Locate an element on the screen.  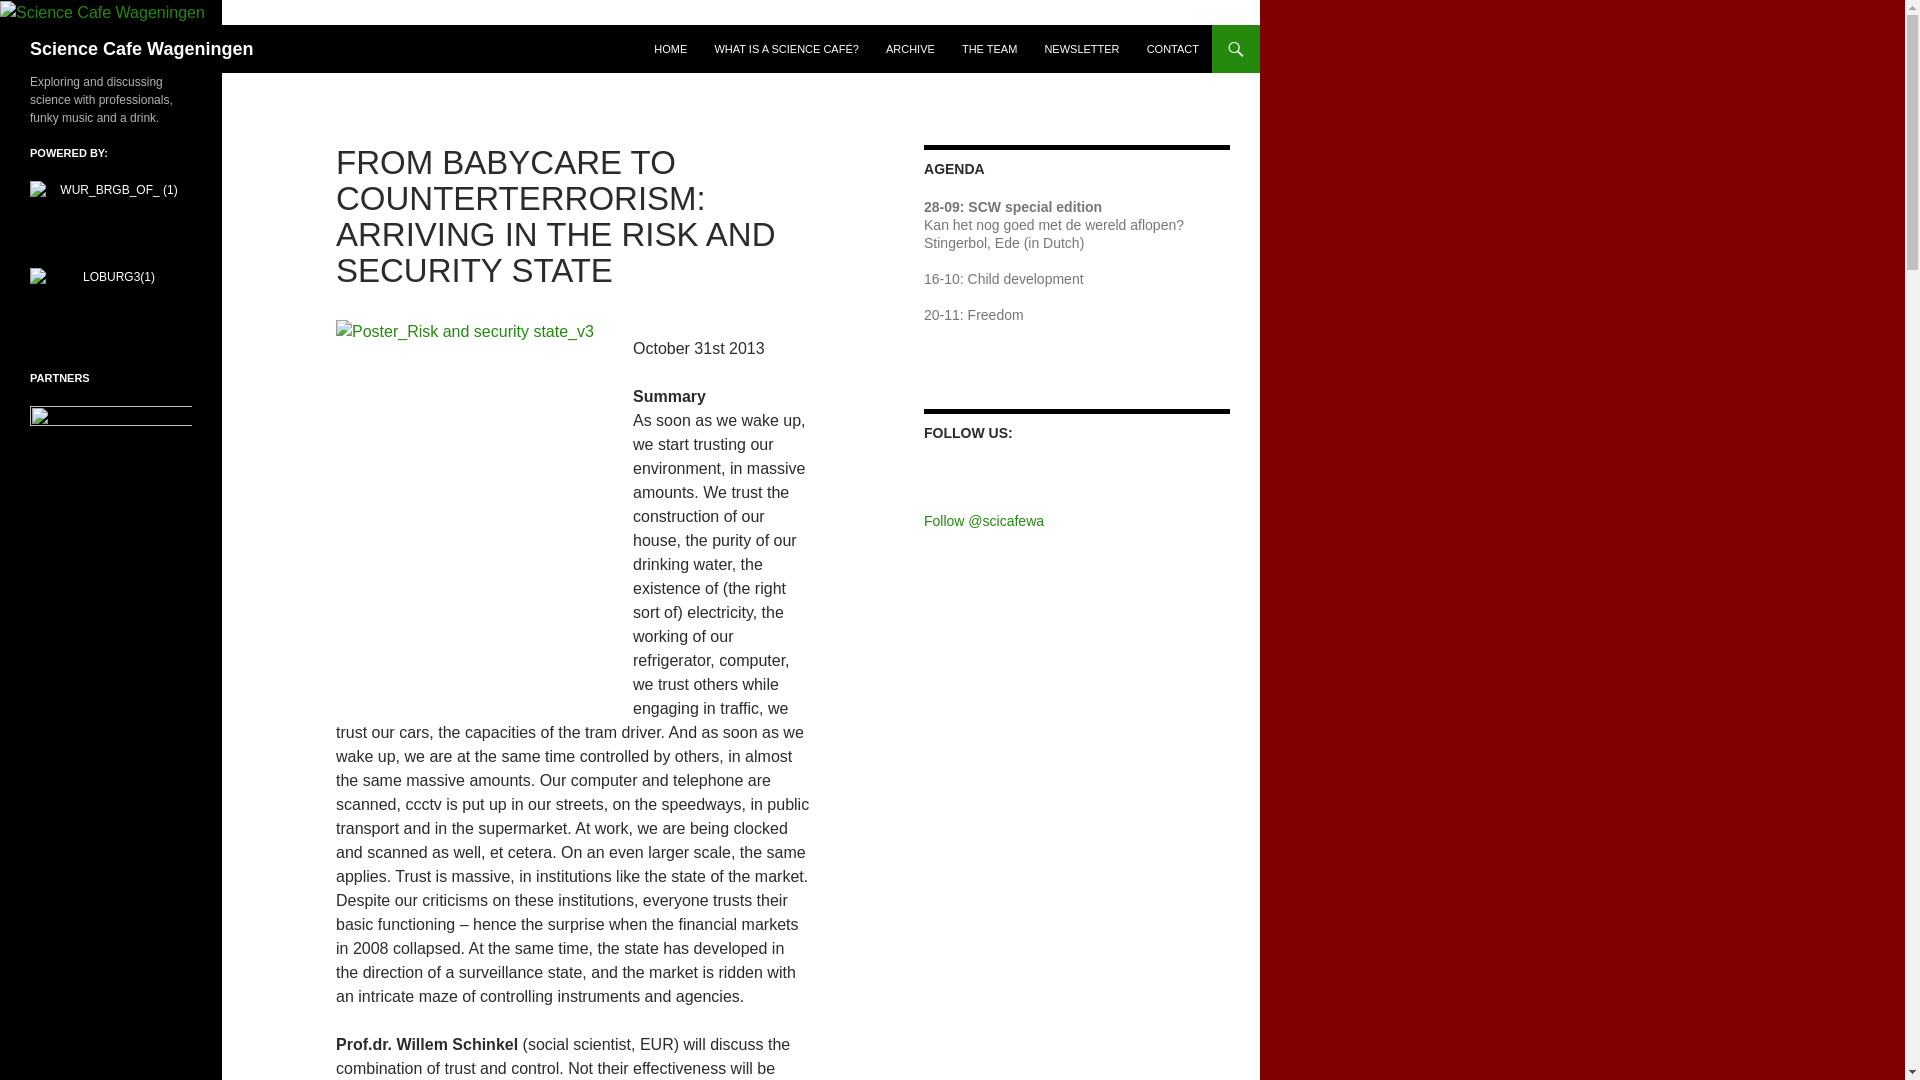
HOME is located at coordinates (670, 48).